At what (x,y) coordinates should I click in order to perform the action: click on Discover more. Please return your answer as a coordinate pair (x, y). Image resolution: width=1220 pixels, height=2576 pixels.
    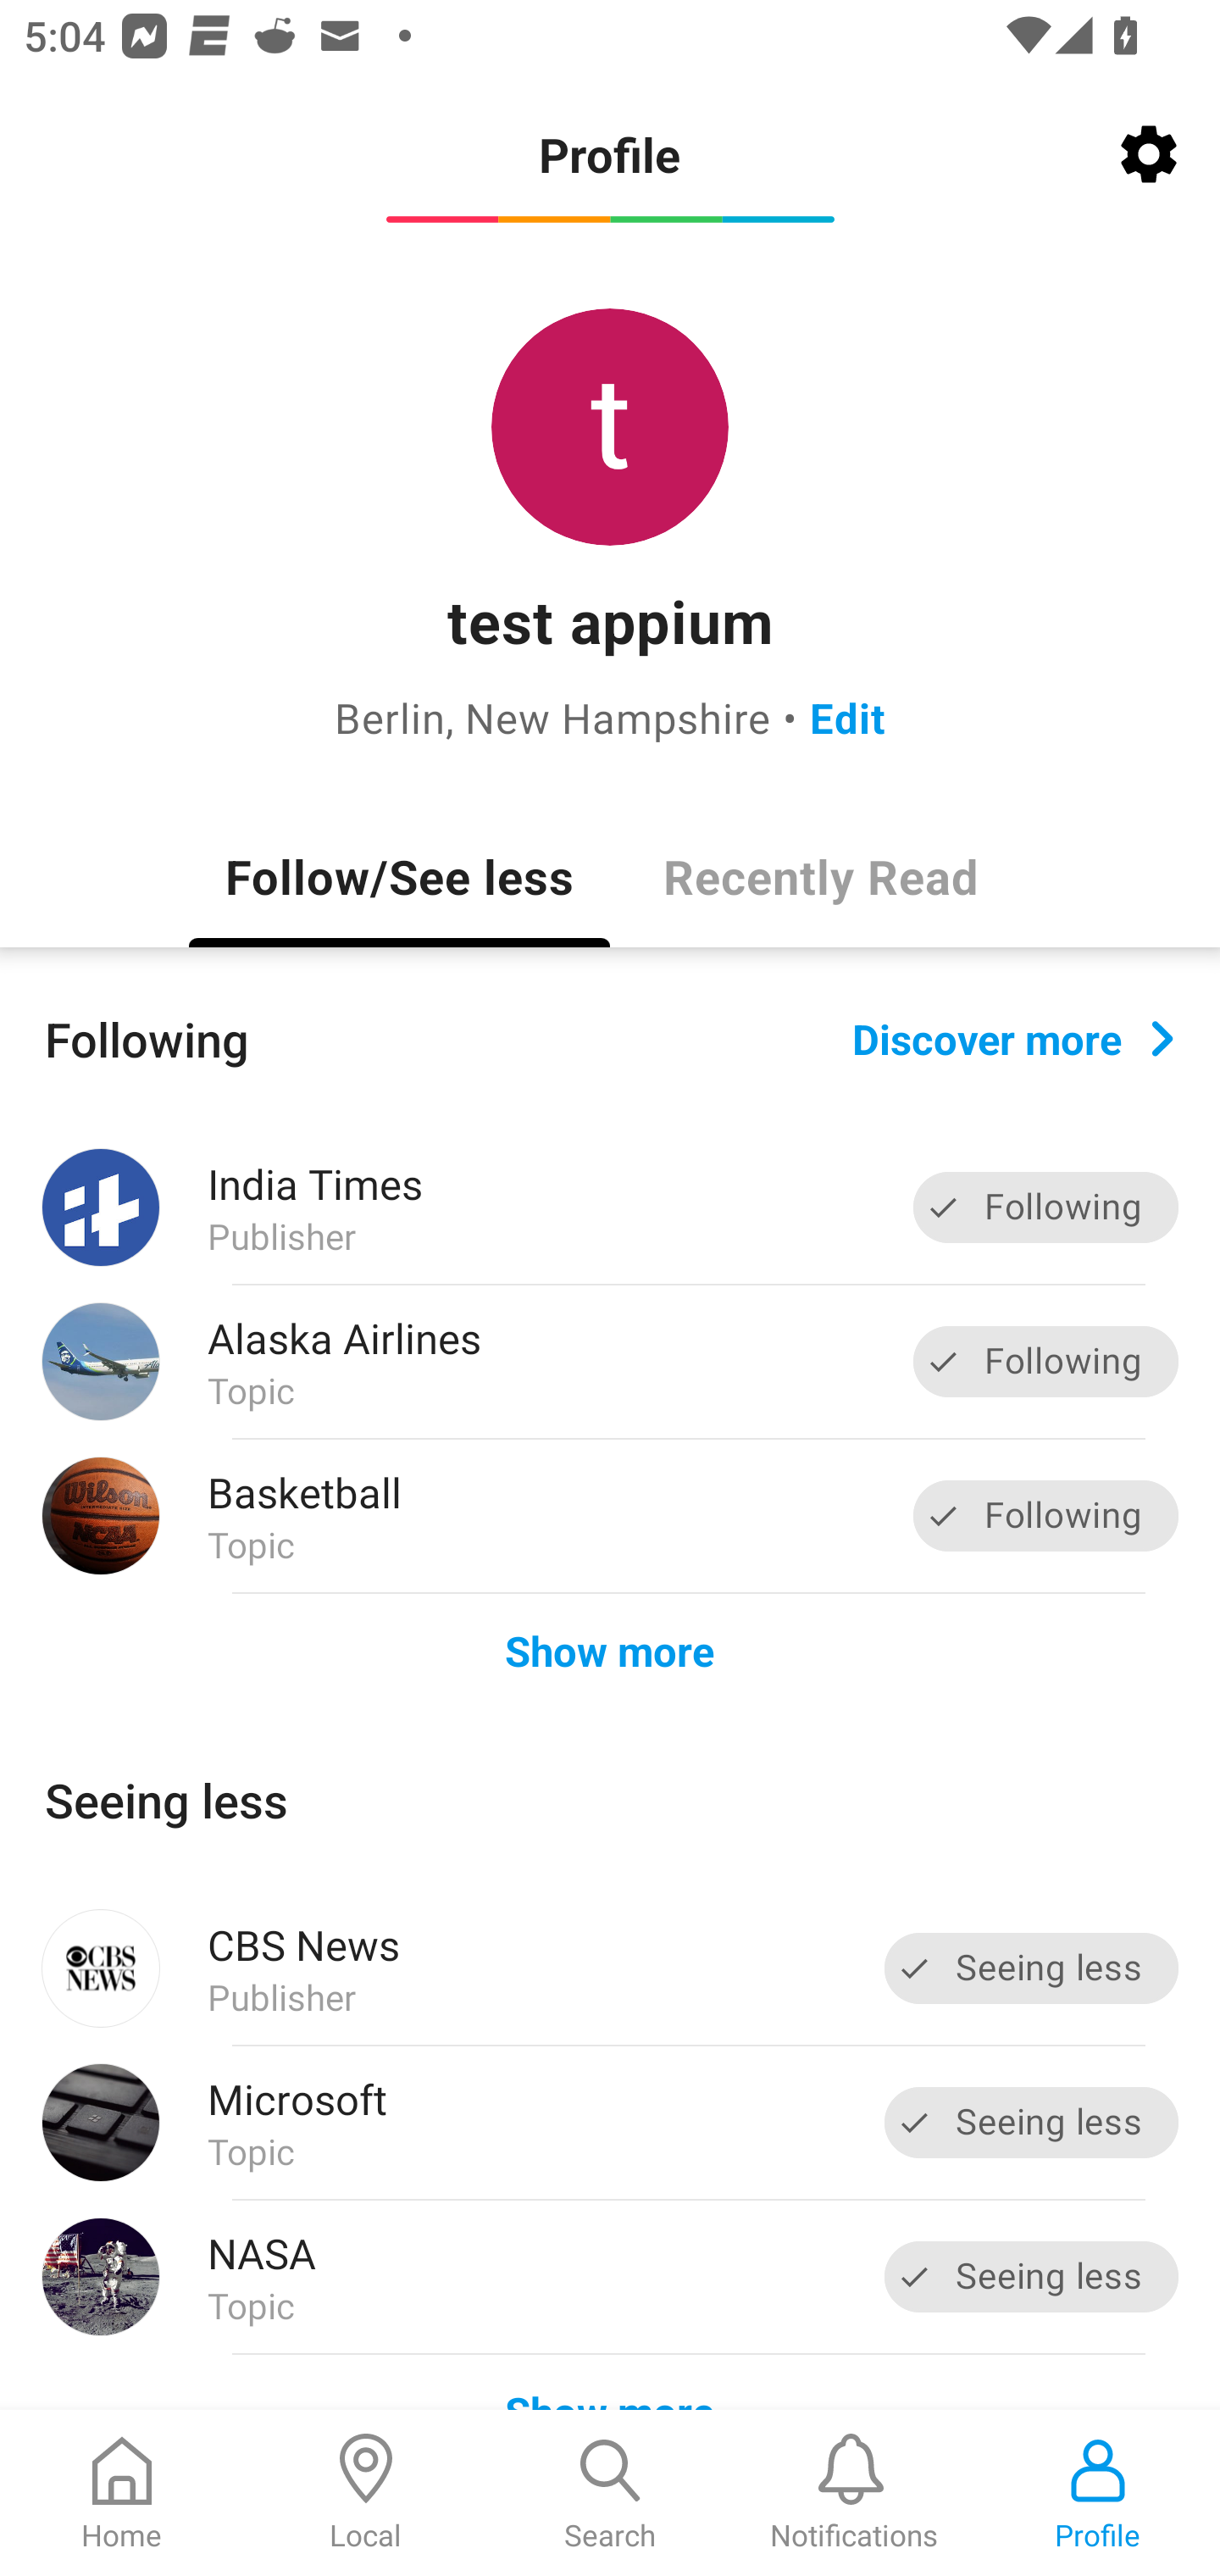
    Looking at the image, I should click on (1013, 1037).